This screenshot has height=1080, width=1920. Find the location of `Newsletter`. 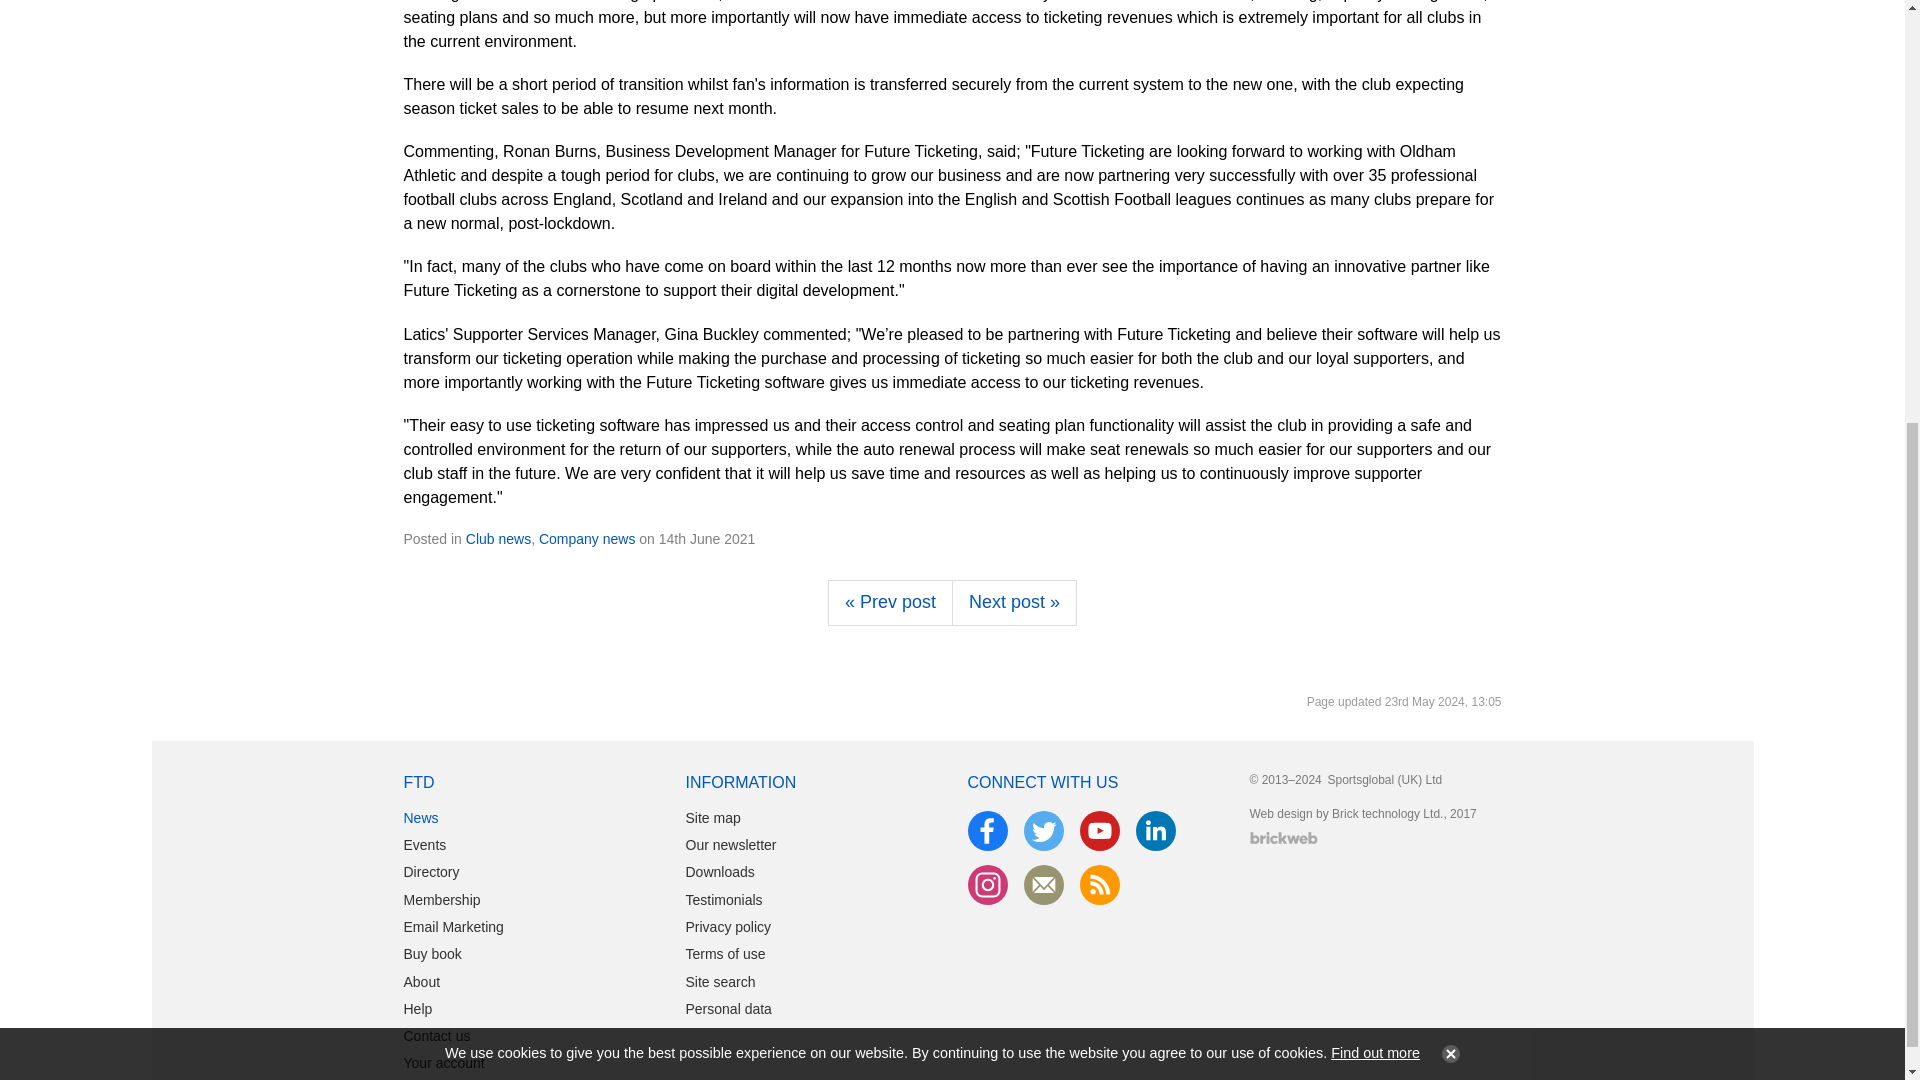

Newsletter is located at coordinates (1043, 885).